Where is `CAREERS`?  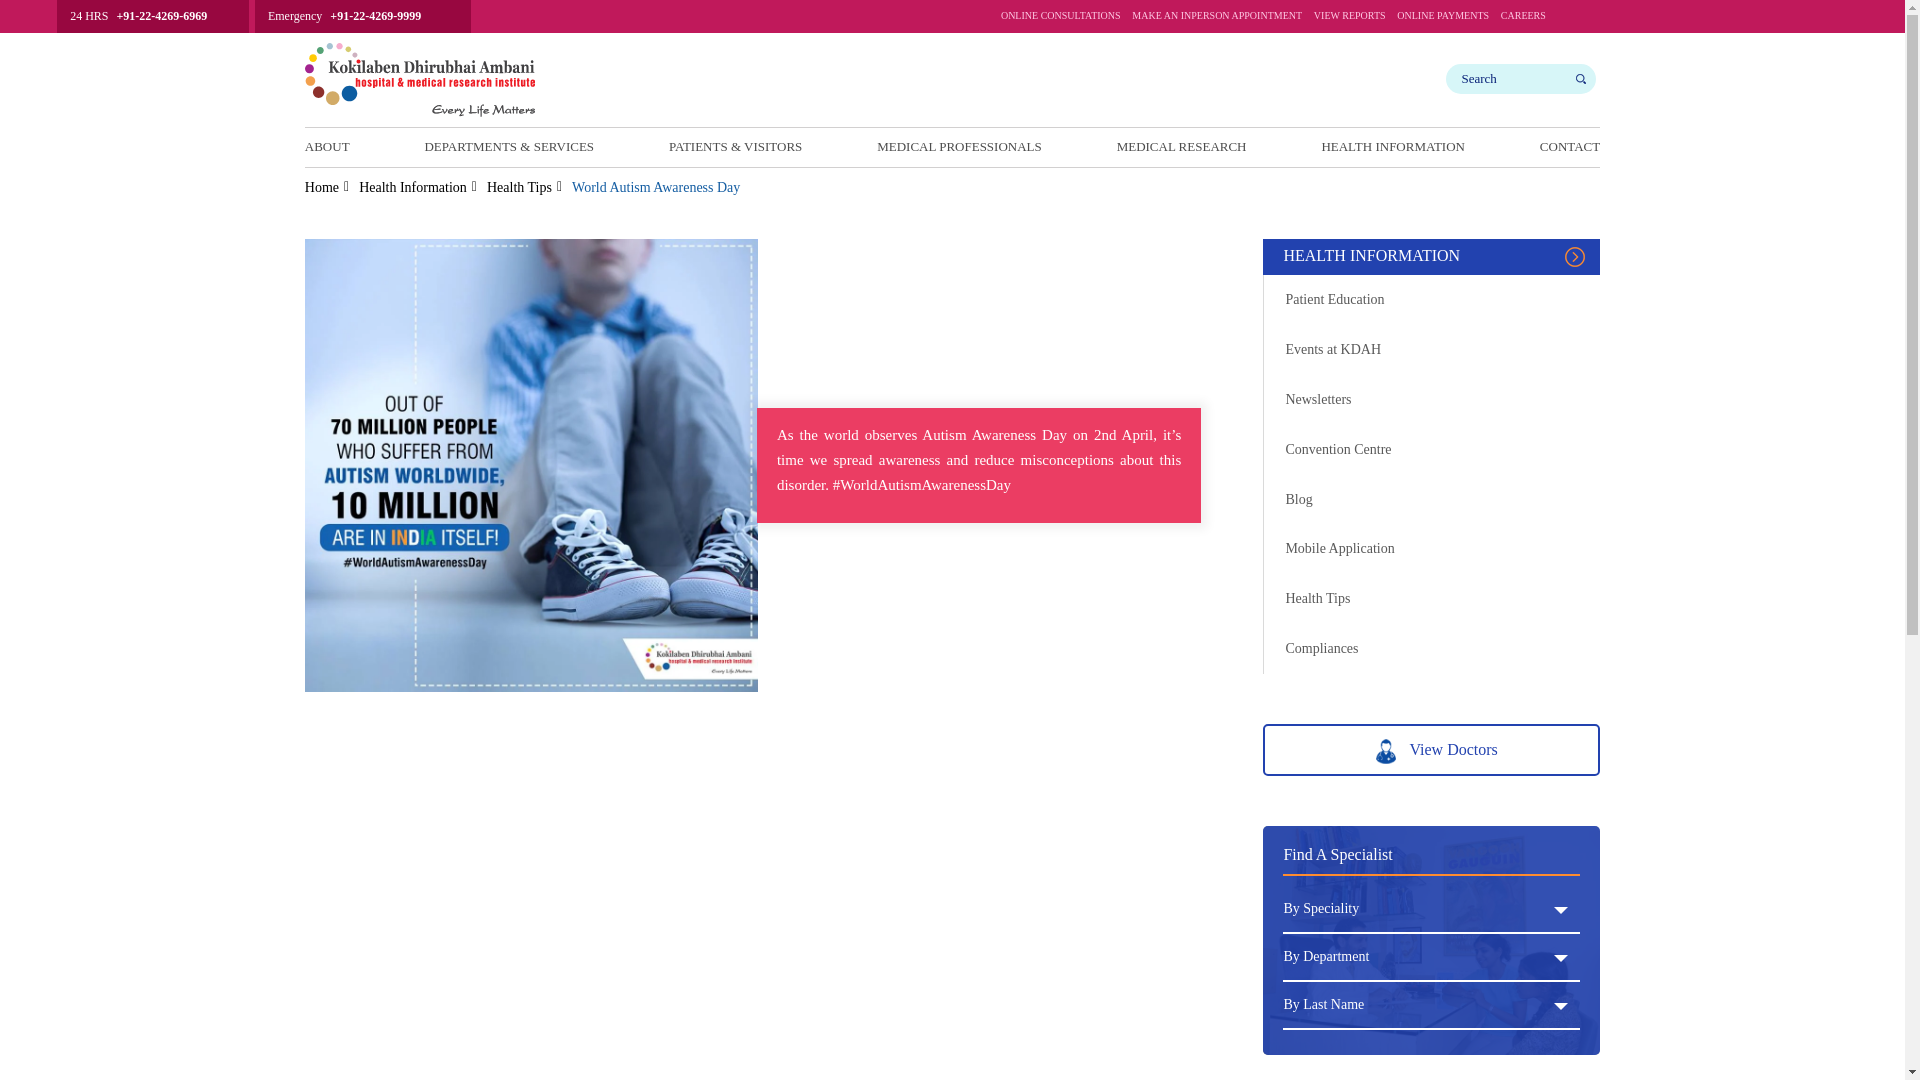
CAREERS is located at coordinates (1523, 20).